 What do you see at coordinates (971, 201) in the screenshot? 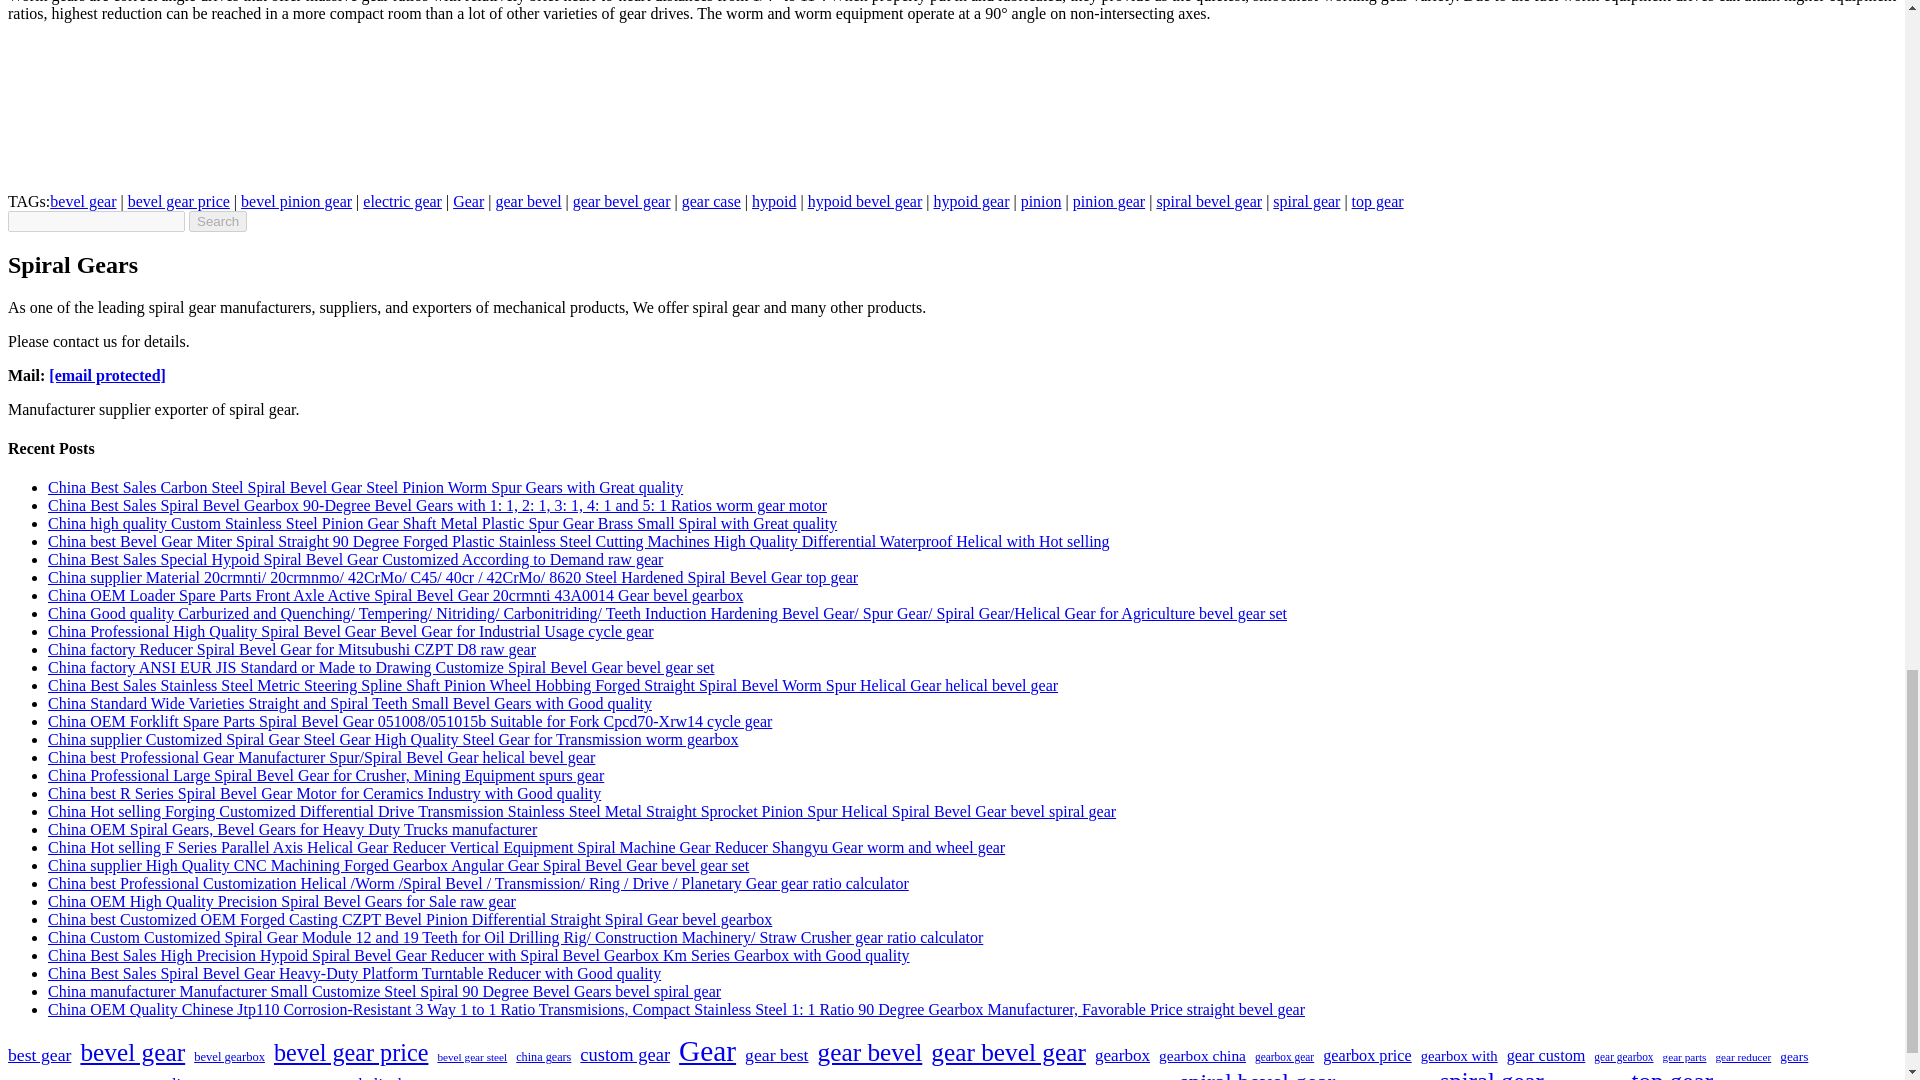
I see `hypoid gear` at bounding box center [971, 201].